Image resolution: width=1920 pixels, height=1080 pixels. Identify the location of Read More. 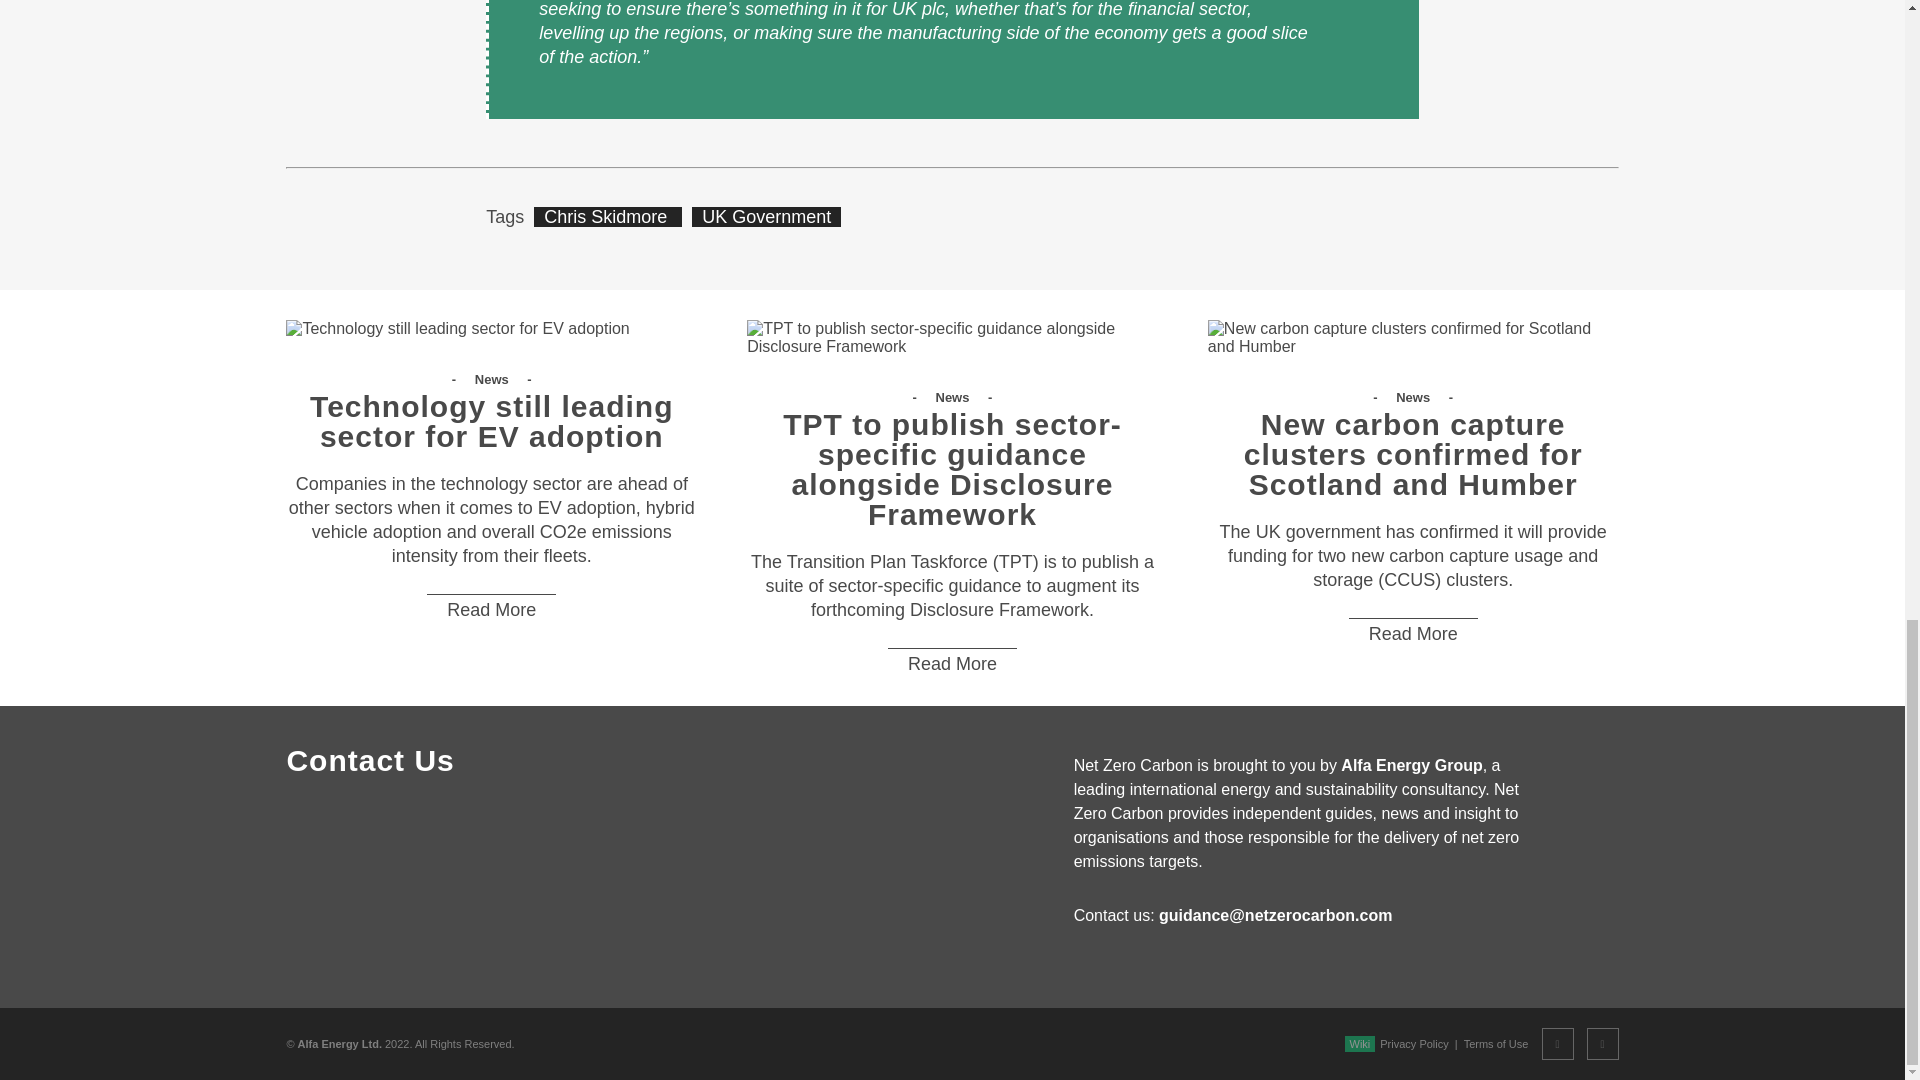
(1414, 633).